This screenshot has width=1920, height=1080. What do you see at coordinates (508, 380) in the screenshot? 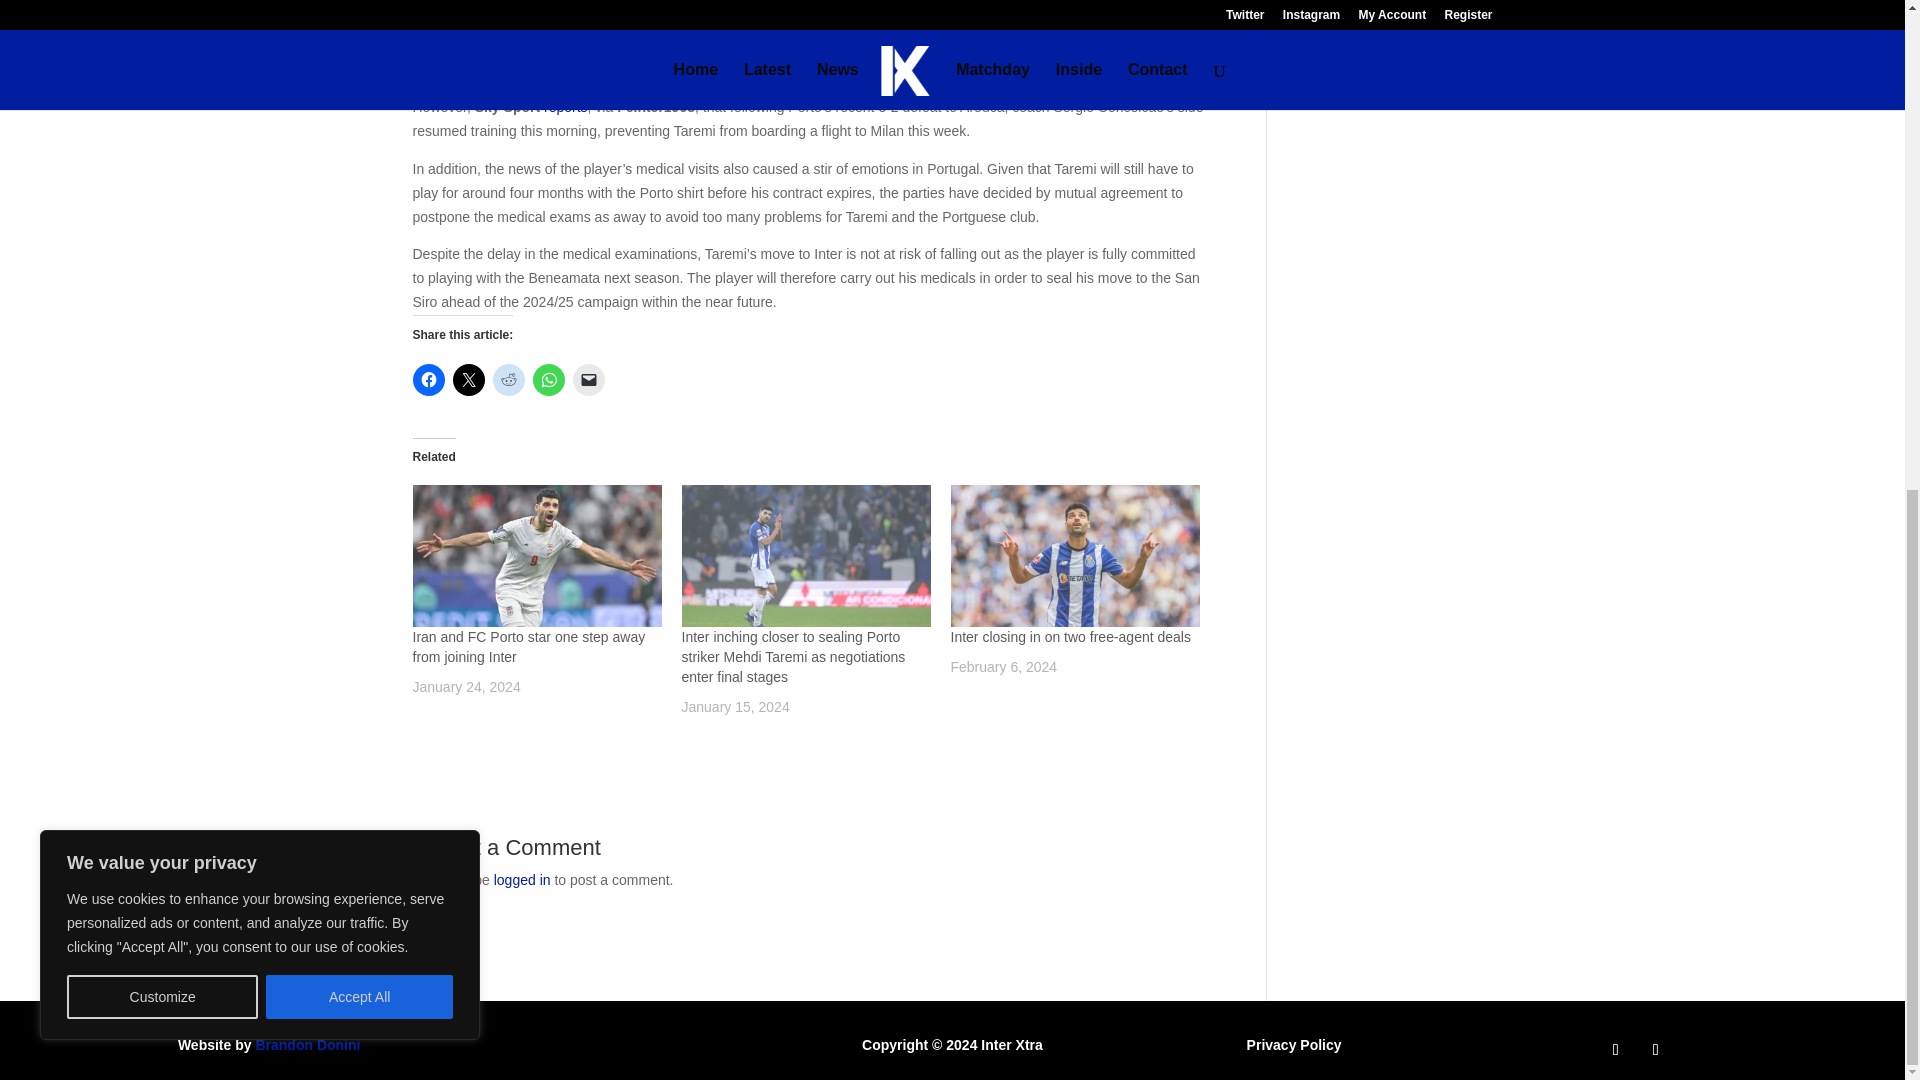
I see `Click to share on Reddit` at bounding box center [508, 380].